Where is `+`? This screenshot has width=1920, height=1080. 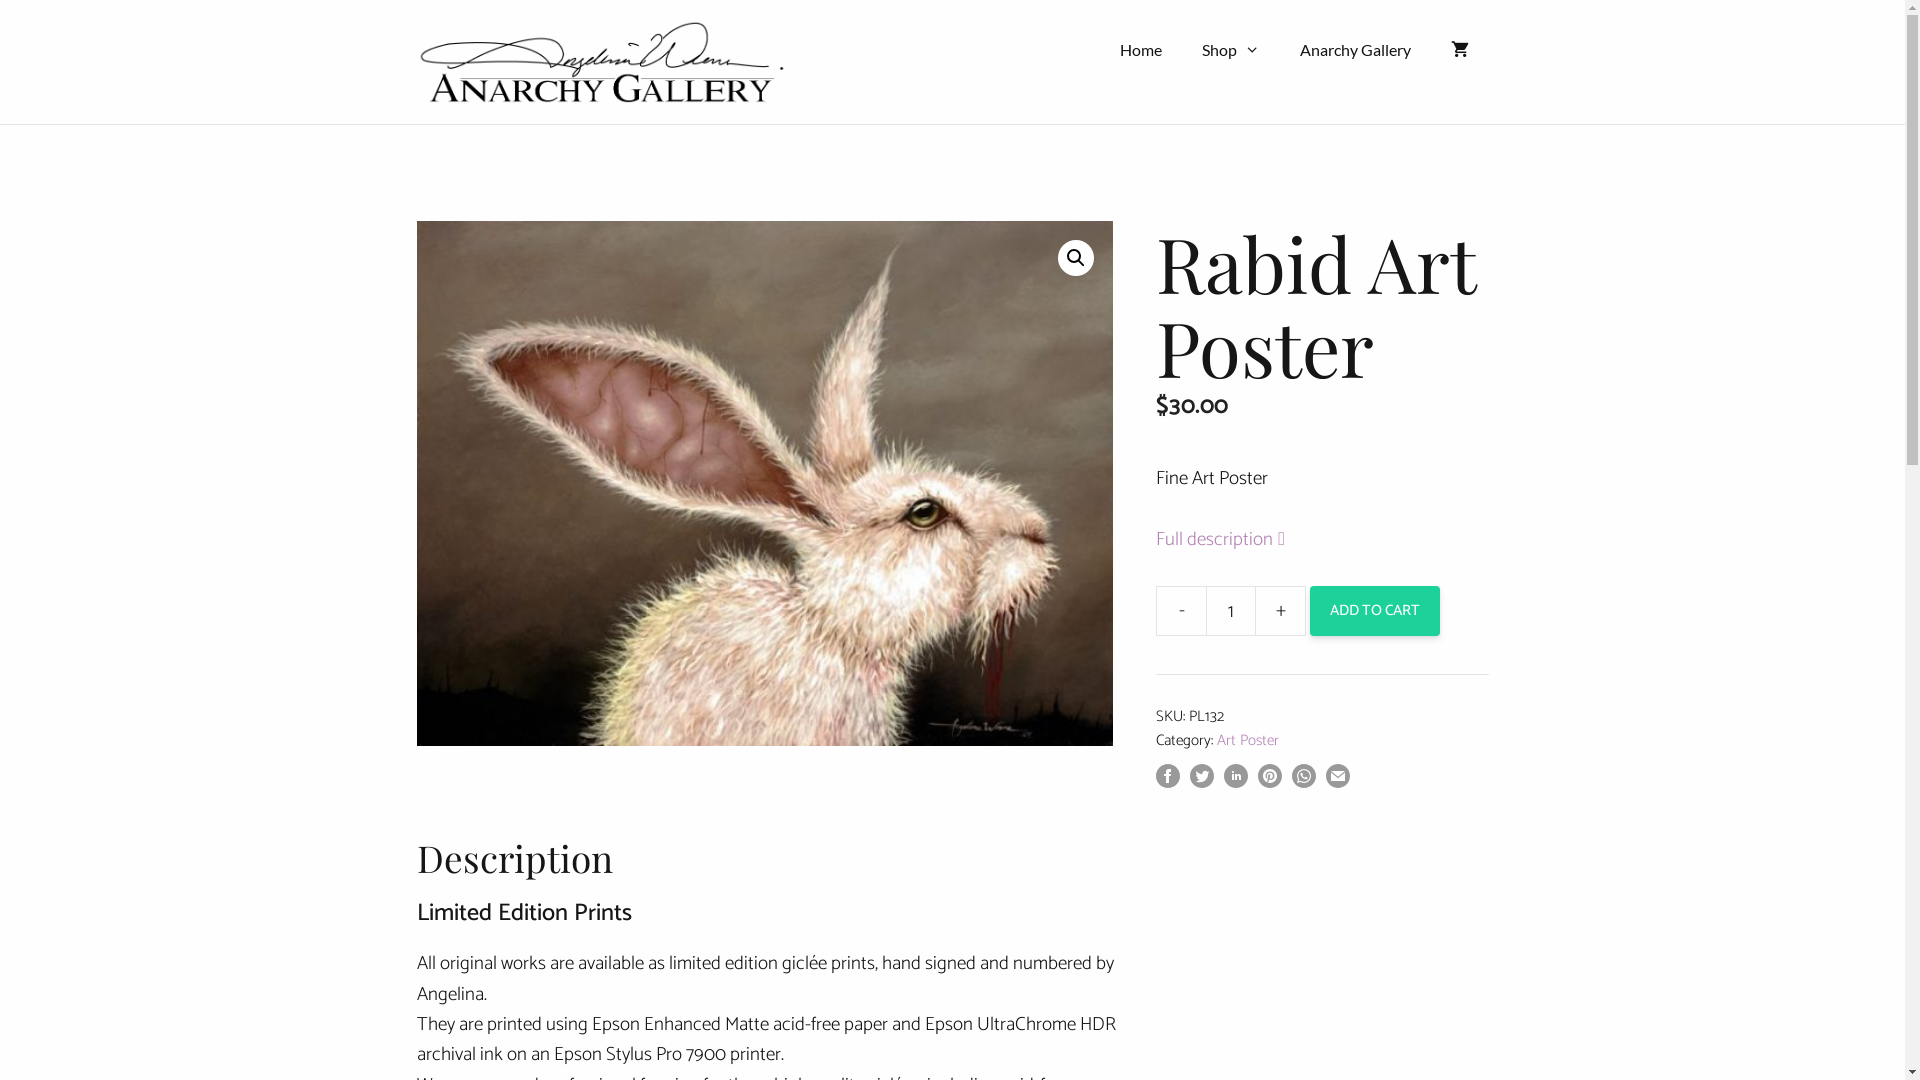
+ is located at coordinates (1281, 611).